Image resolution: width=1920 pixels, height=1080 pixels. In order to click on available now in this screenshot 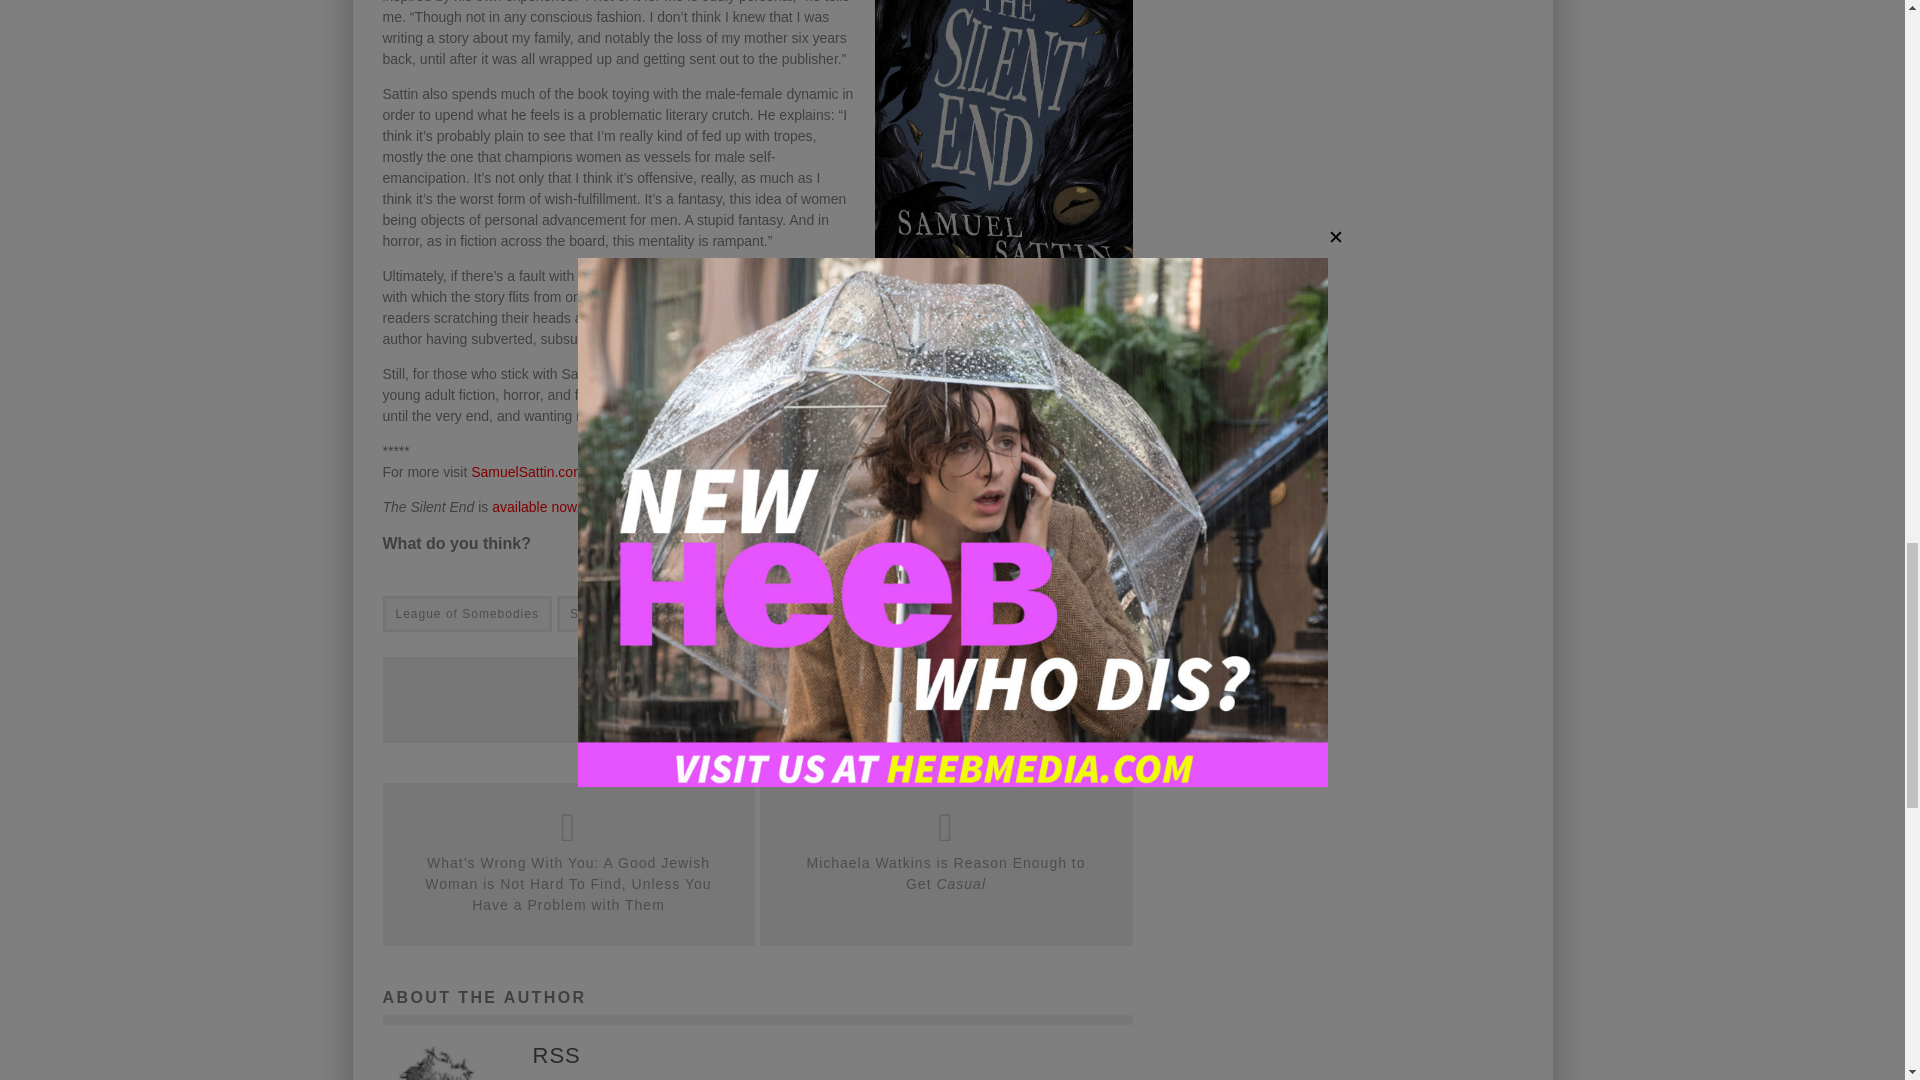, I will do `click(534, 506)`.